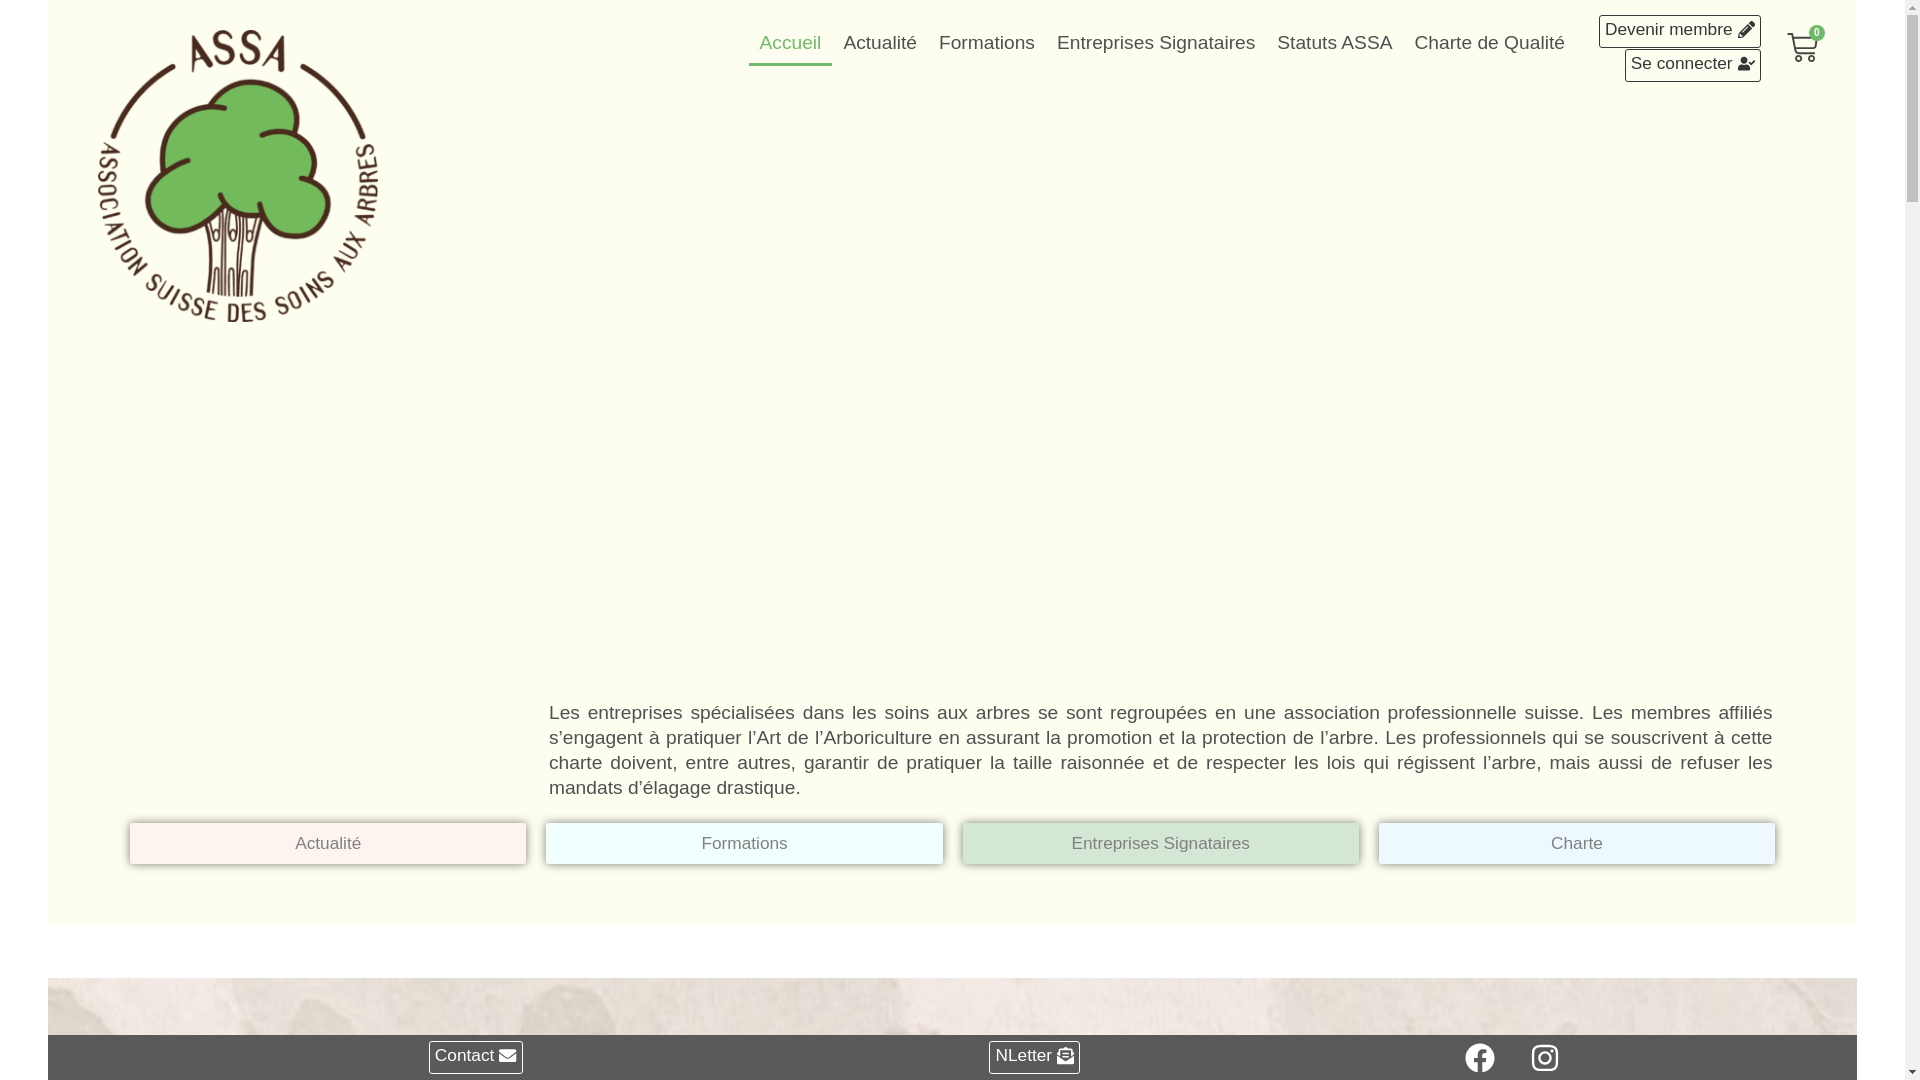  What do you see at coordinates (1156, 43) in the screenshot?
I see `Entreprises Signataires` at bounding box center [1156, 43].